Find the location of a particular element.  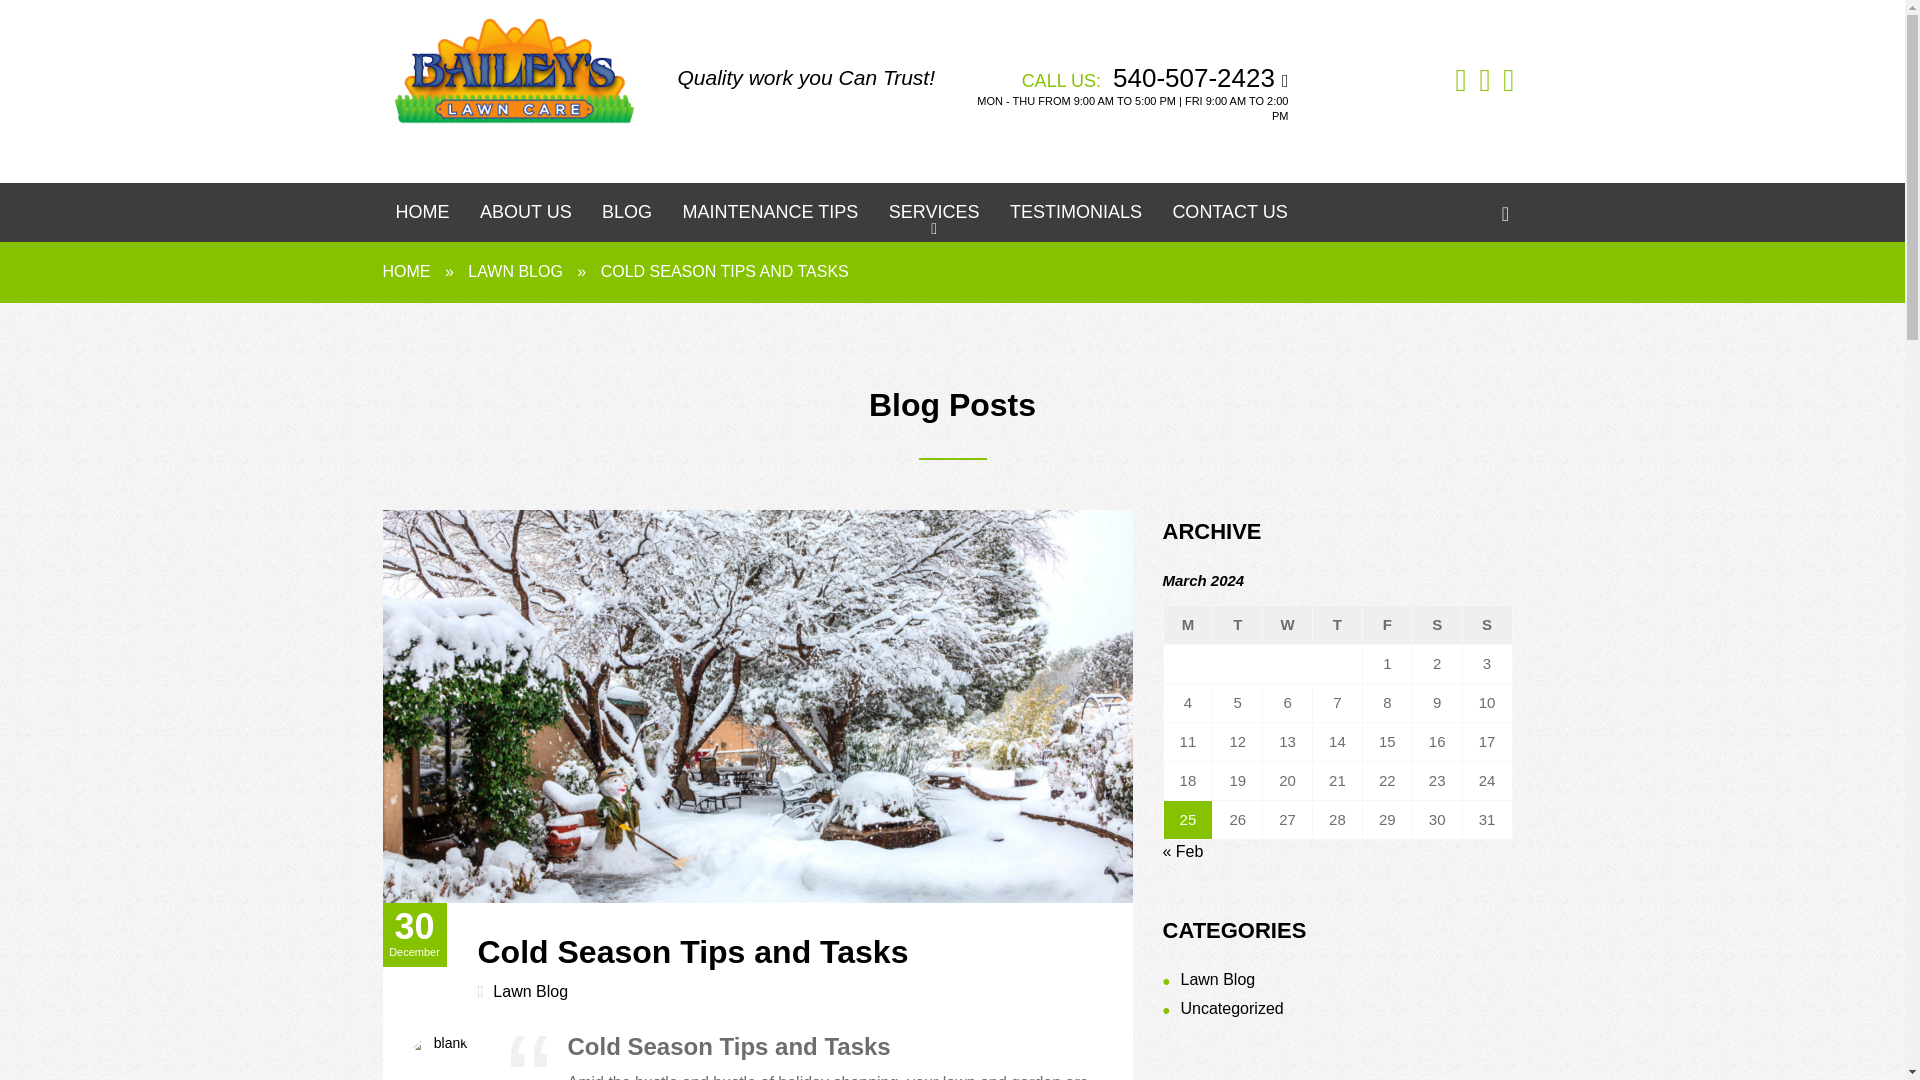

ABOUT US is located at coordinates (526, 217).